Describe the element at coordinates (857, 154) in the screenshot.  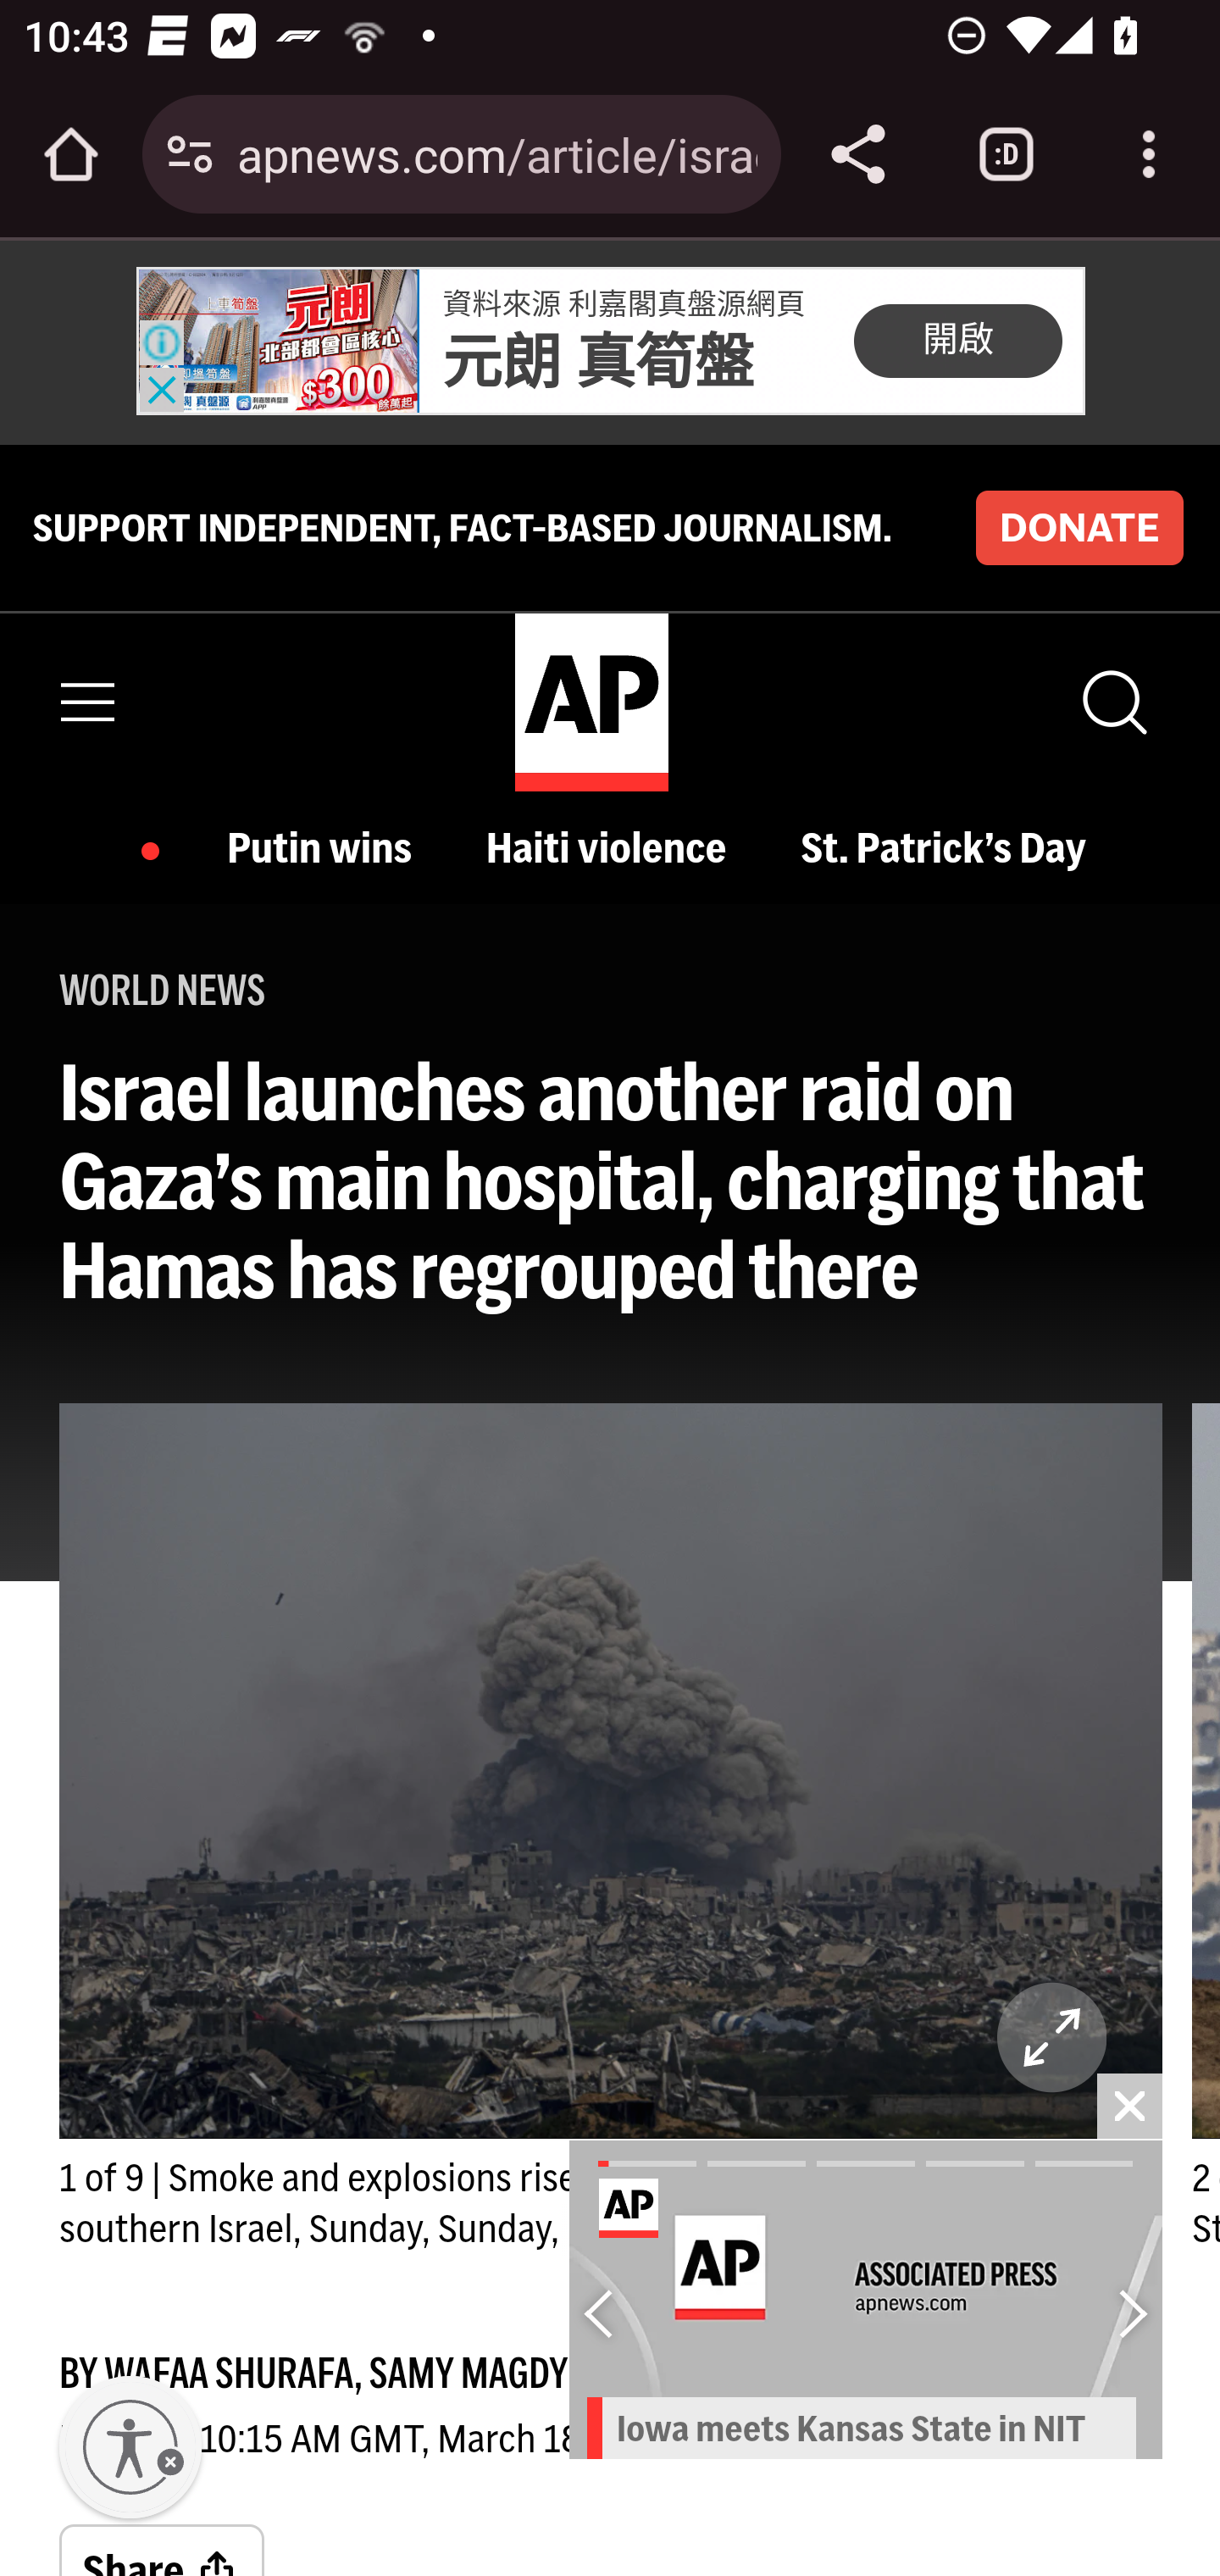
I see `Share` at that location.